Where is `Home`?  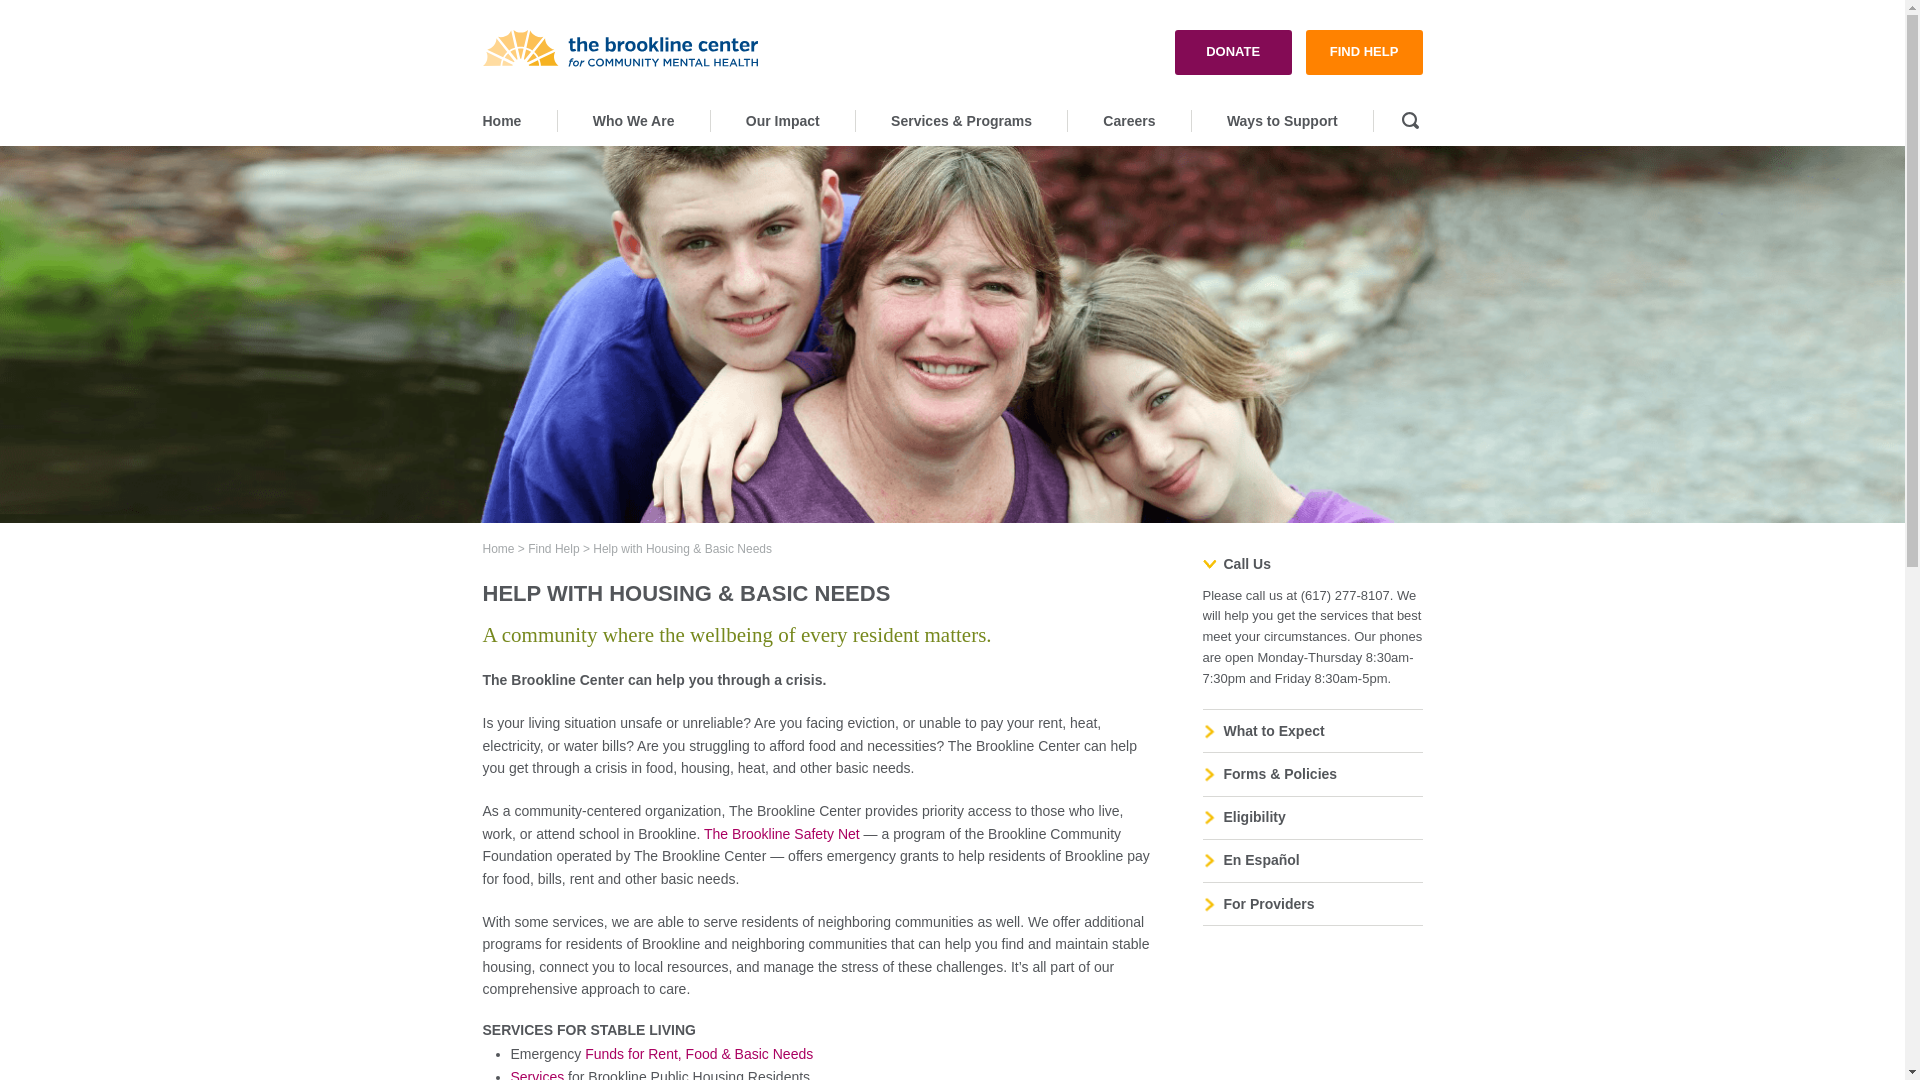 Home is located at coordinates (518, 120).